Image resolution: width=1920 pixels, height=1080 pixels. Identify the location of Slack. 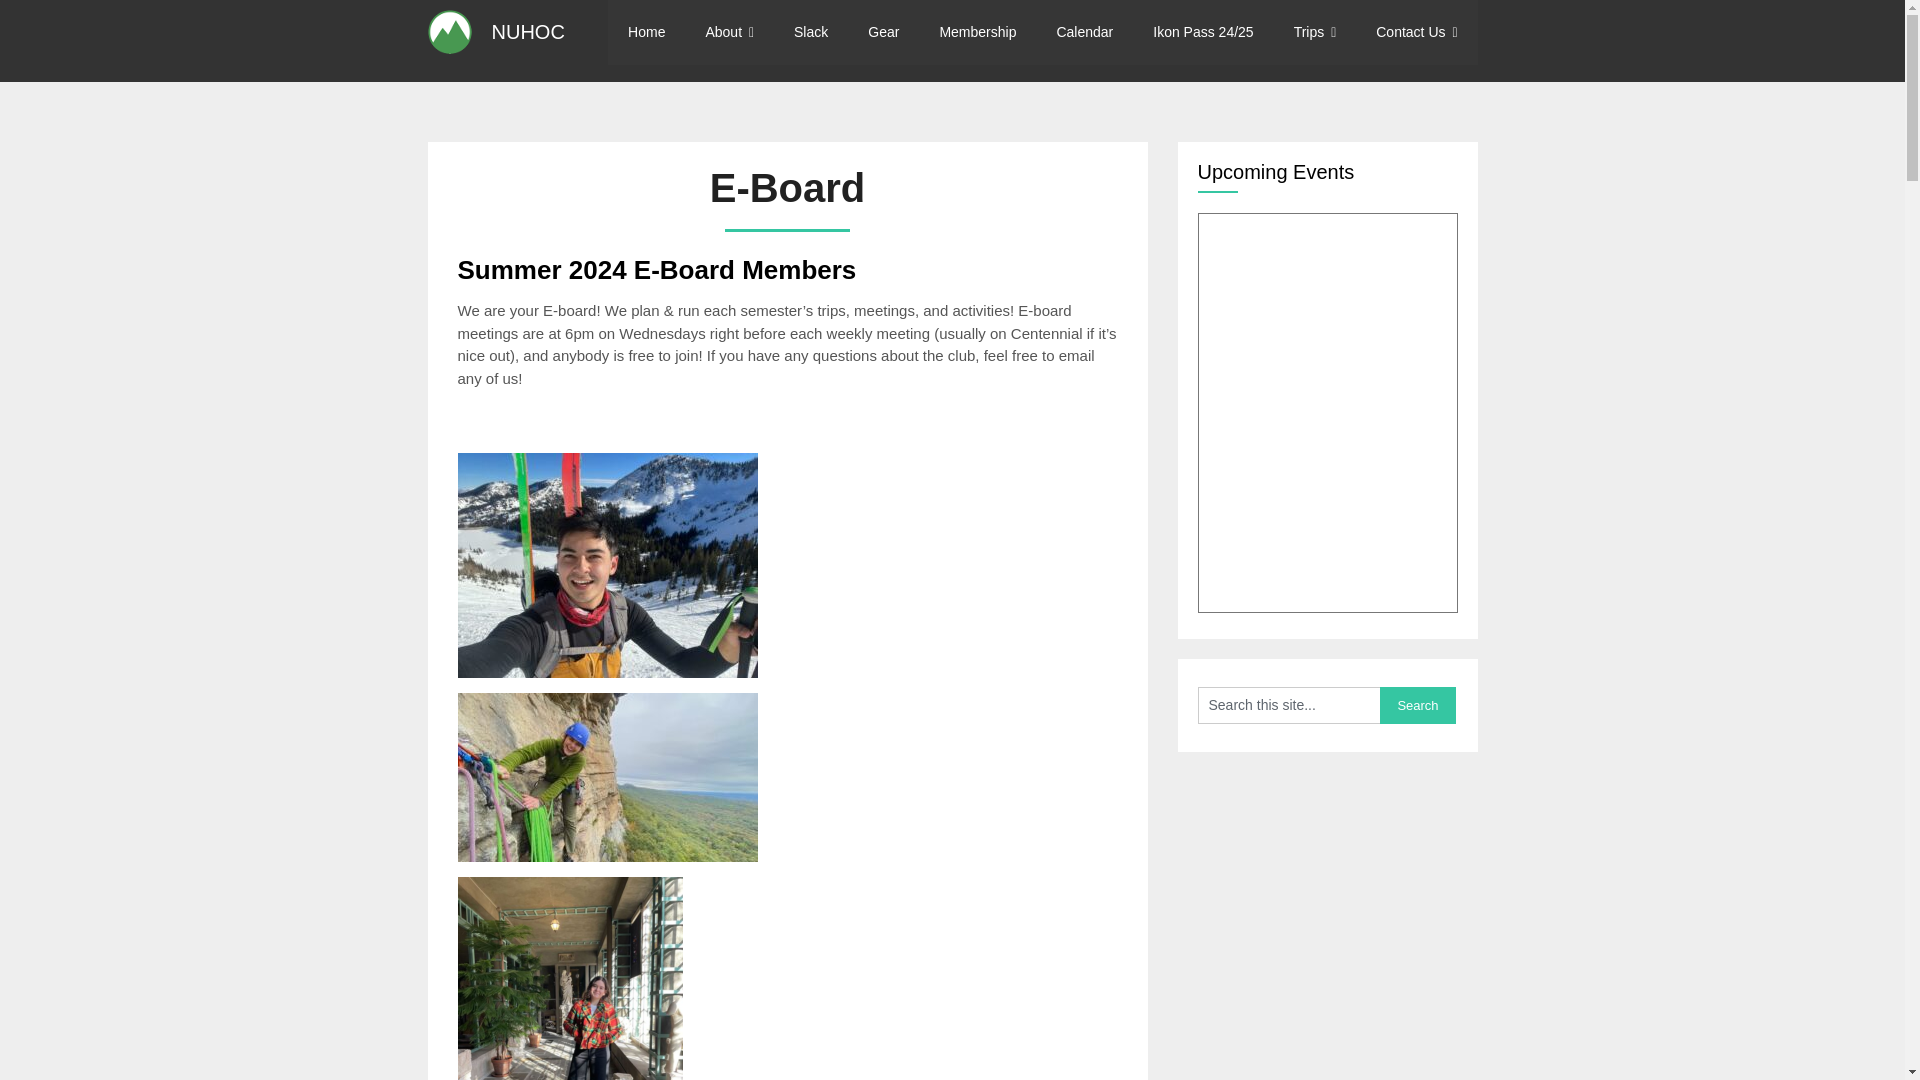
(810, 32).